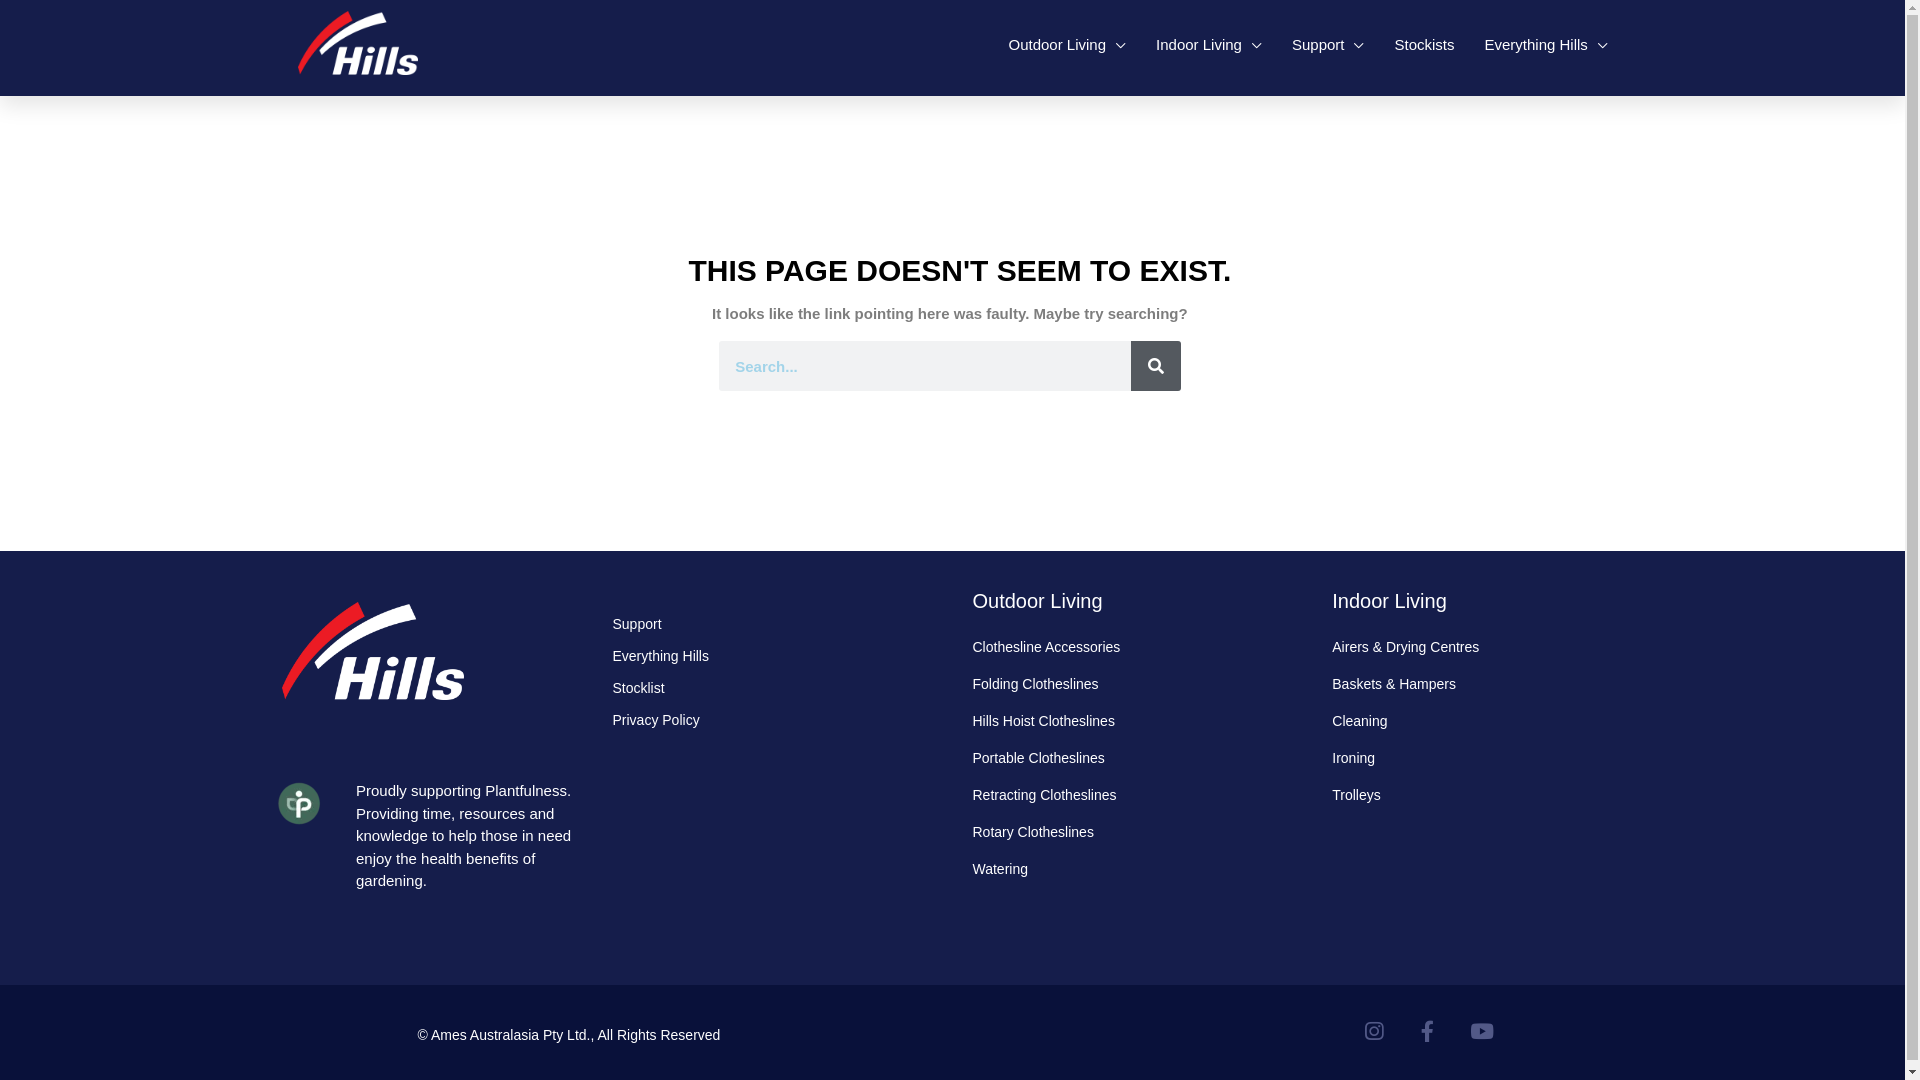 This screenshot has width=1920, height=1080. What do you see at coordinates (1546, 44) in the screenshot?
I see `Everything Hills` at bounding box center [1546, 44].